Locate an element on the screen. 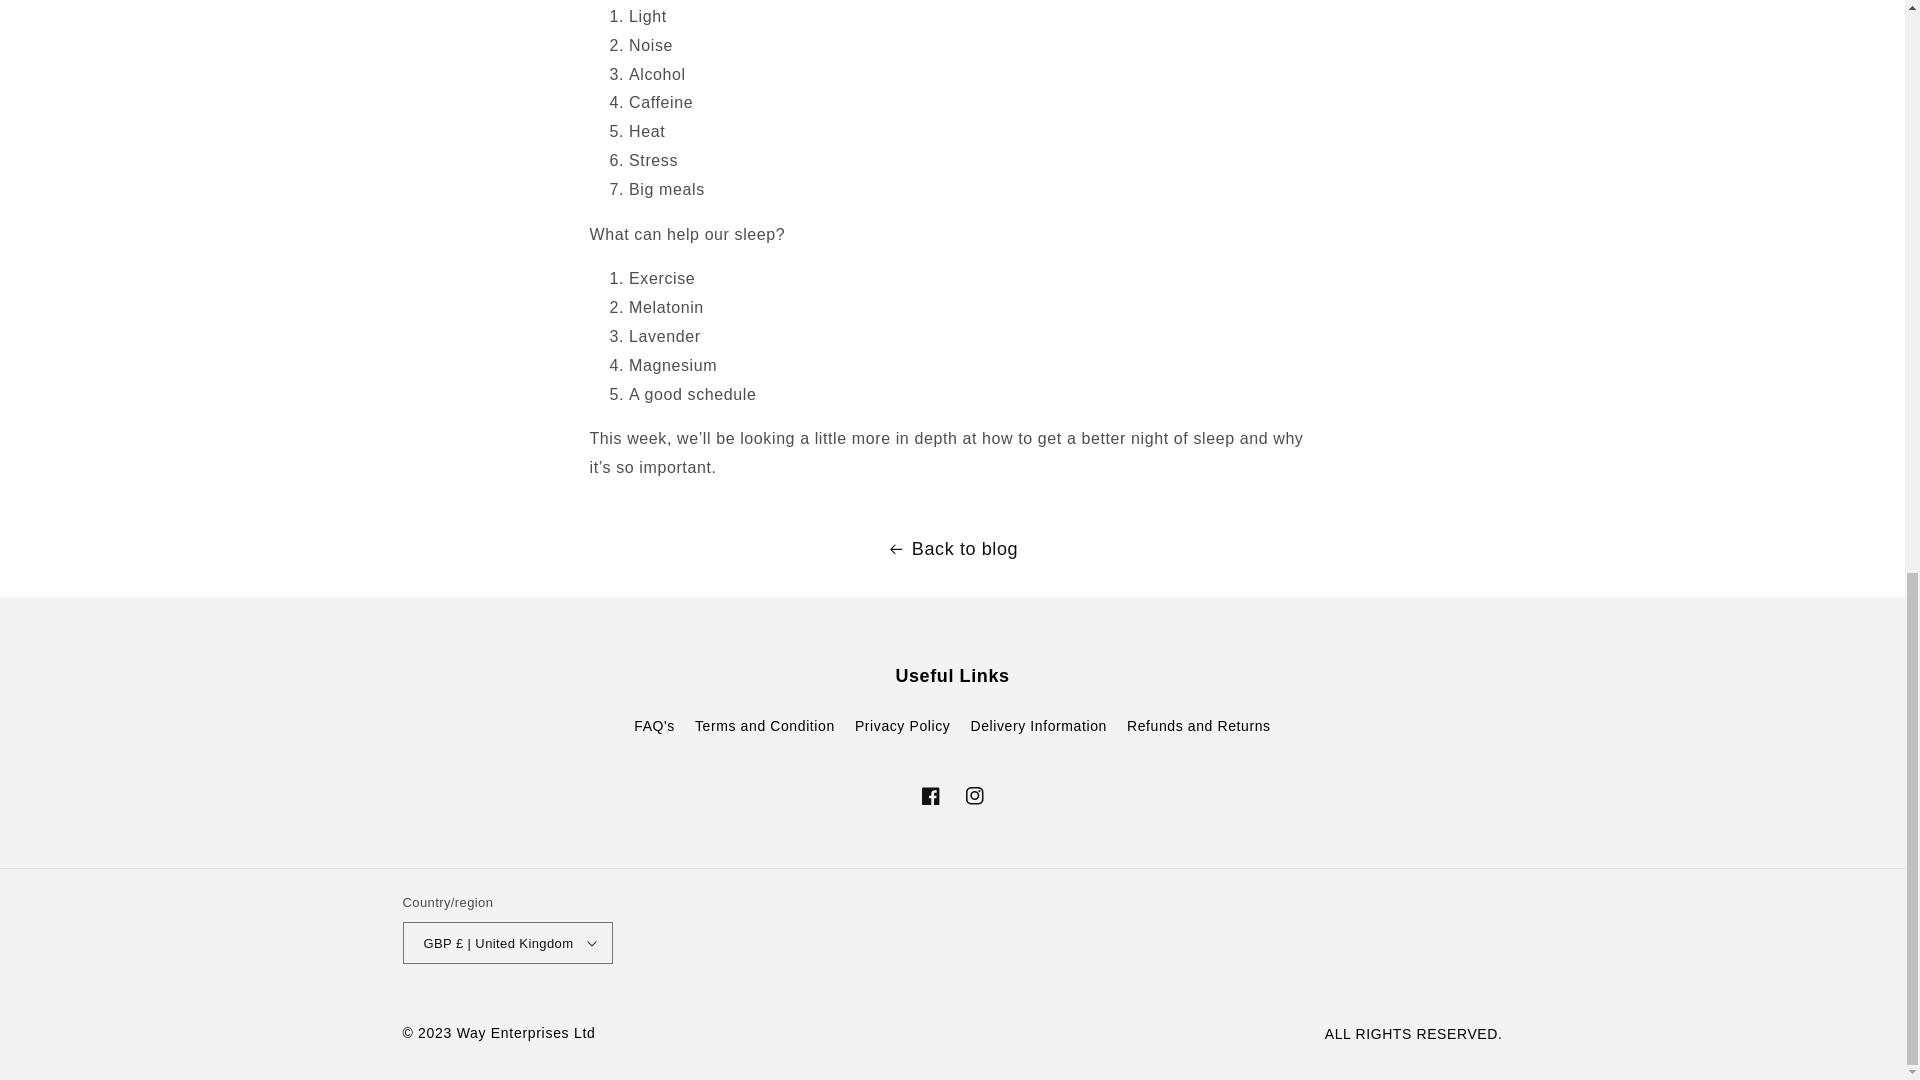  Terms and Condition is located at coordinates (765, 726).